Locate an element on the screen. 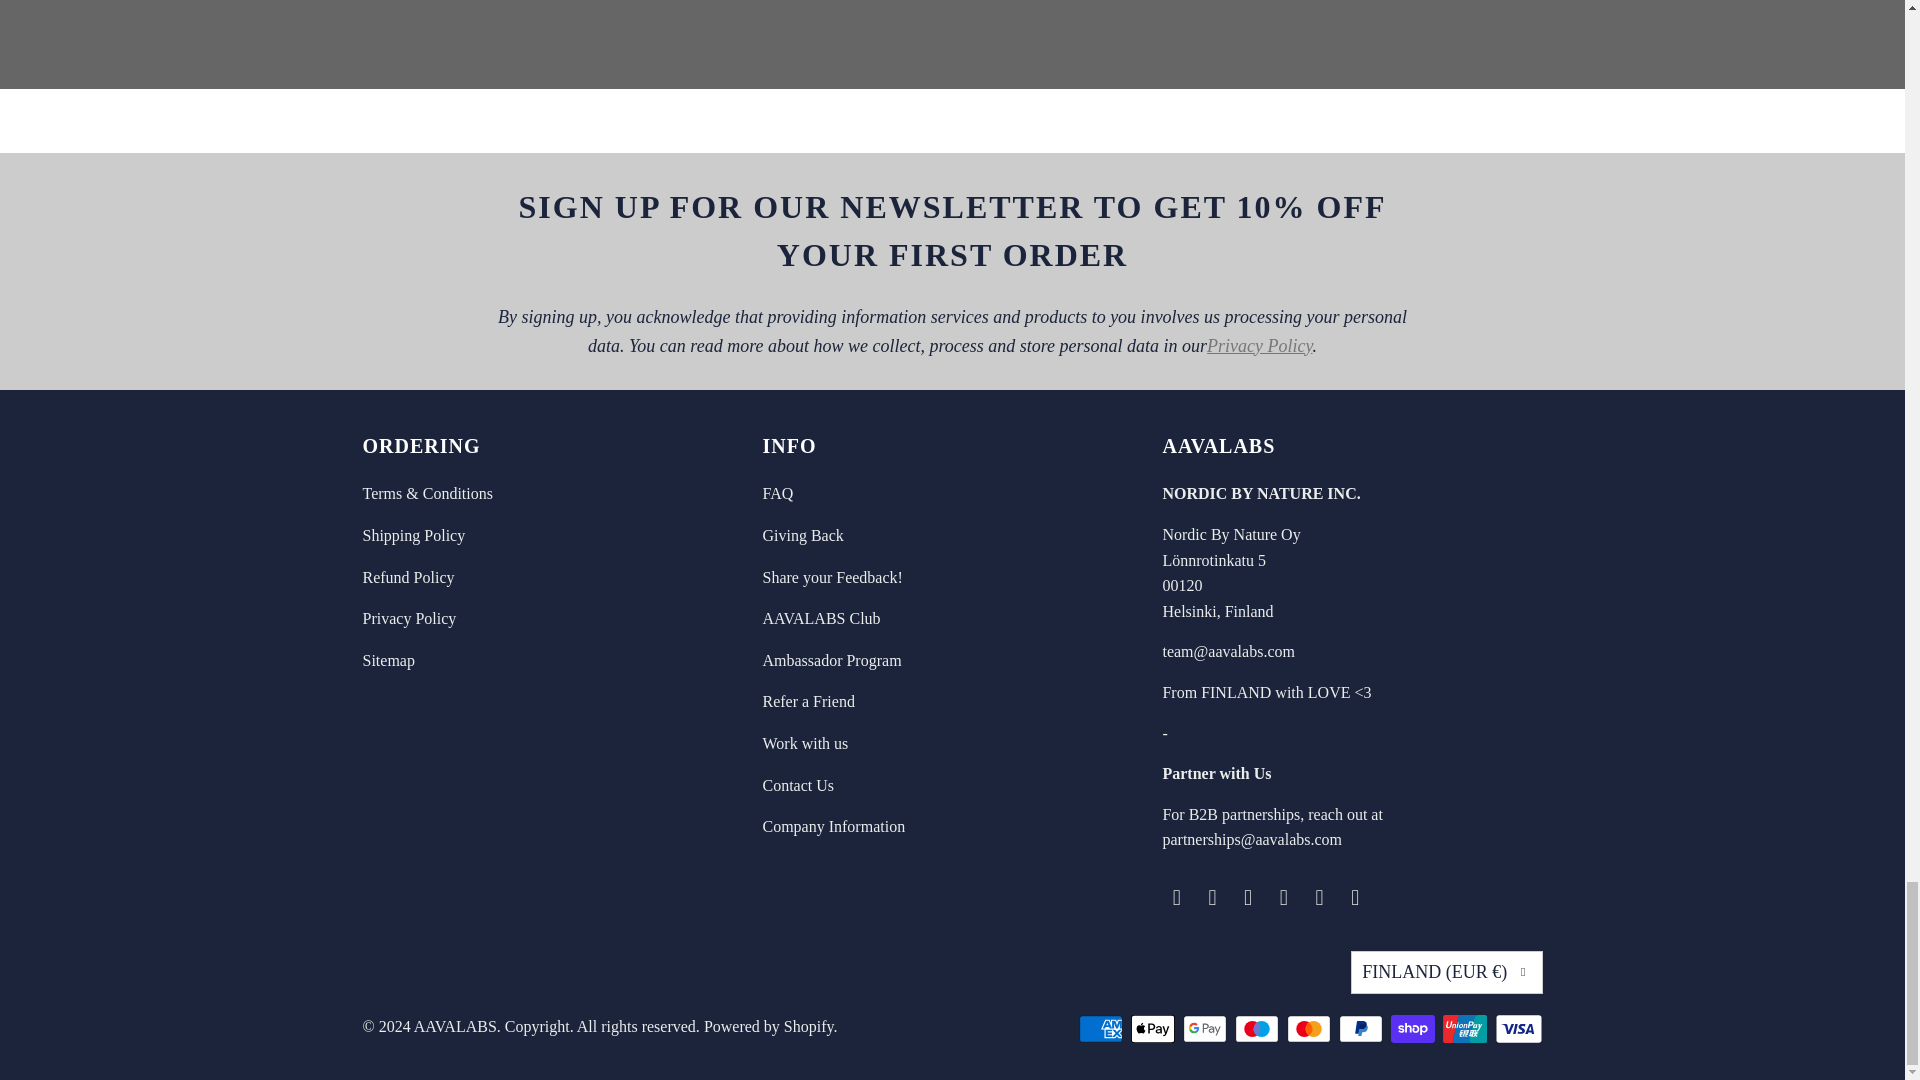 The height and width of the screenshot is (1080, 1920). Google Pay is located at coordinates (1206, 1029).